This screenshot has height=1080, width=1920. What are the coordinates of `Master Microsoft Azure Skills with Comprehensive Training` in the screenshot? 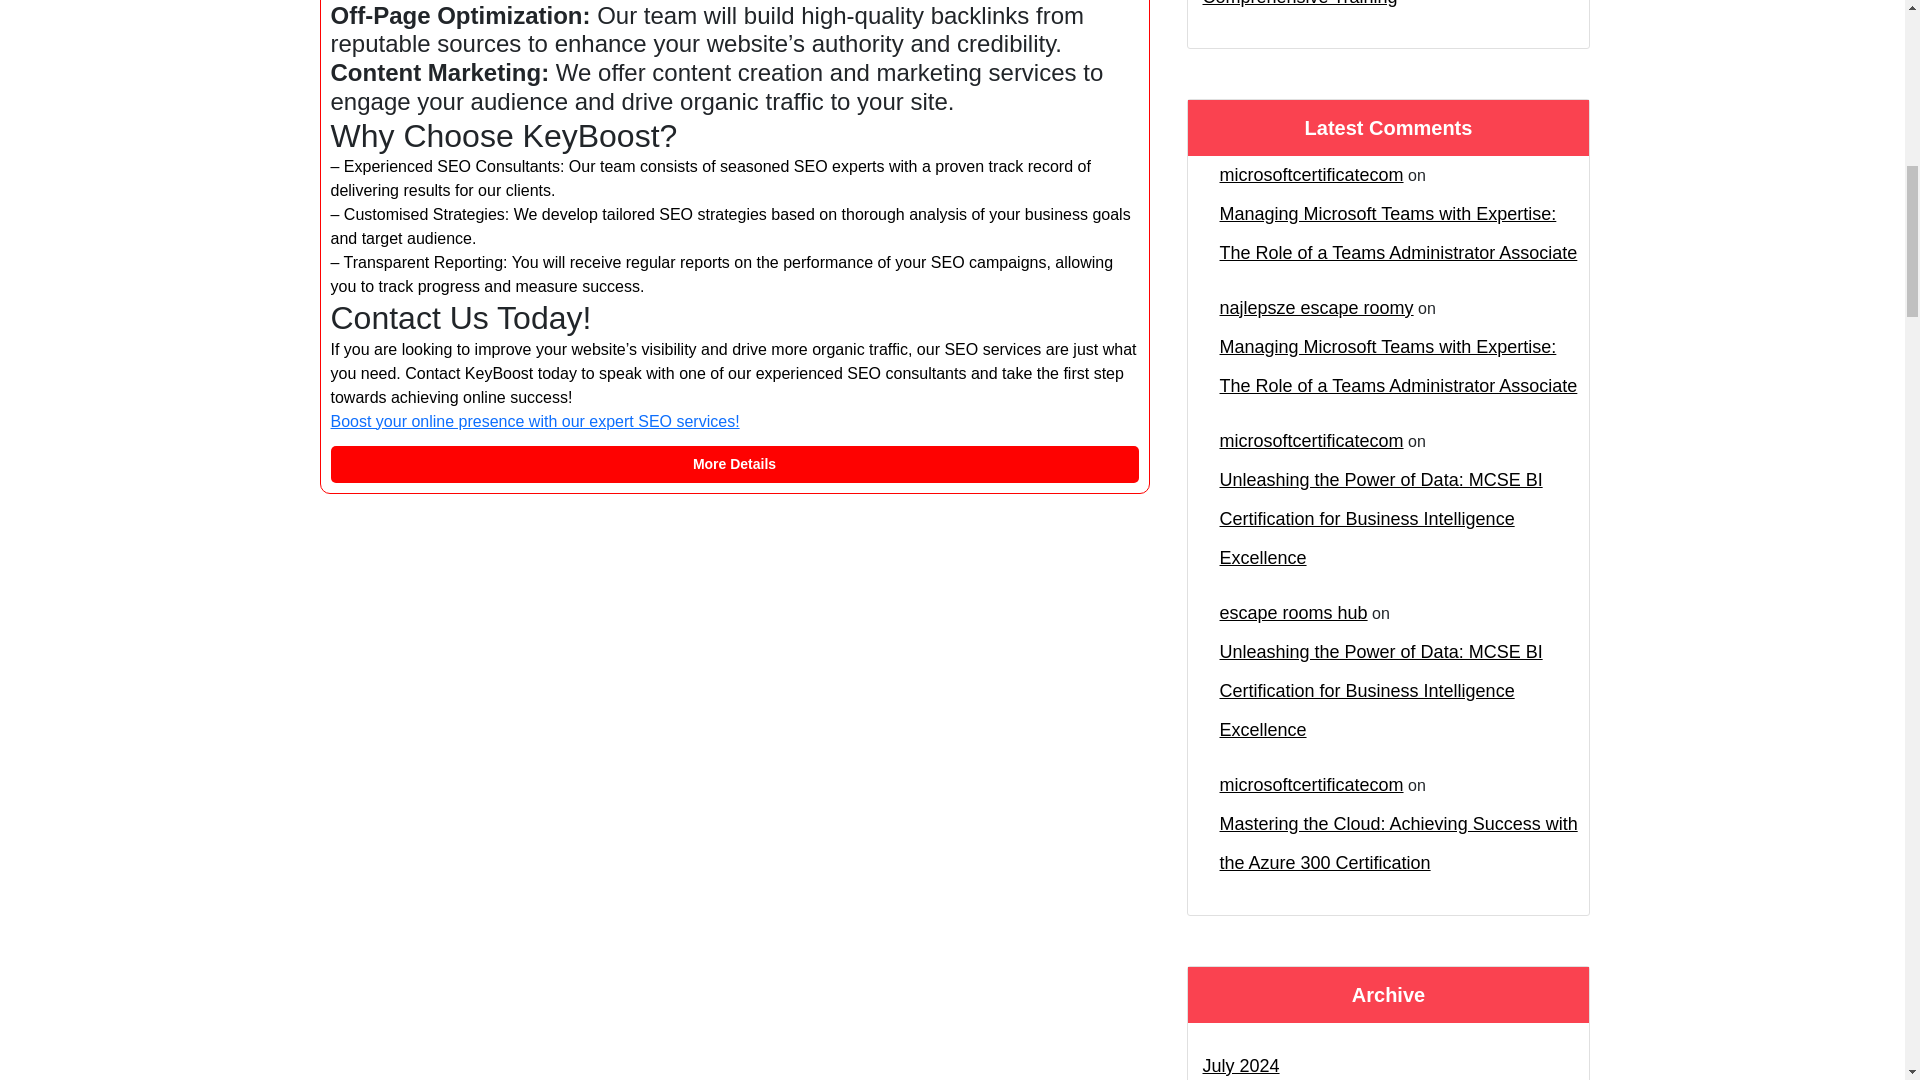 It's located at (1388, 8).